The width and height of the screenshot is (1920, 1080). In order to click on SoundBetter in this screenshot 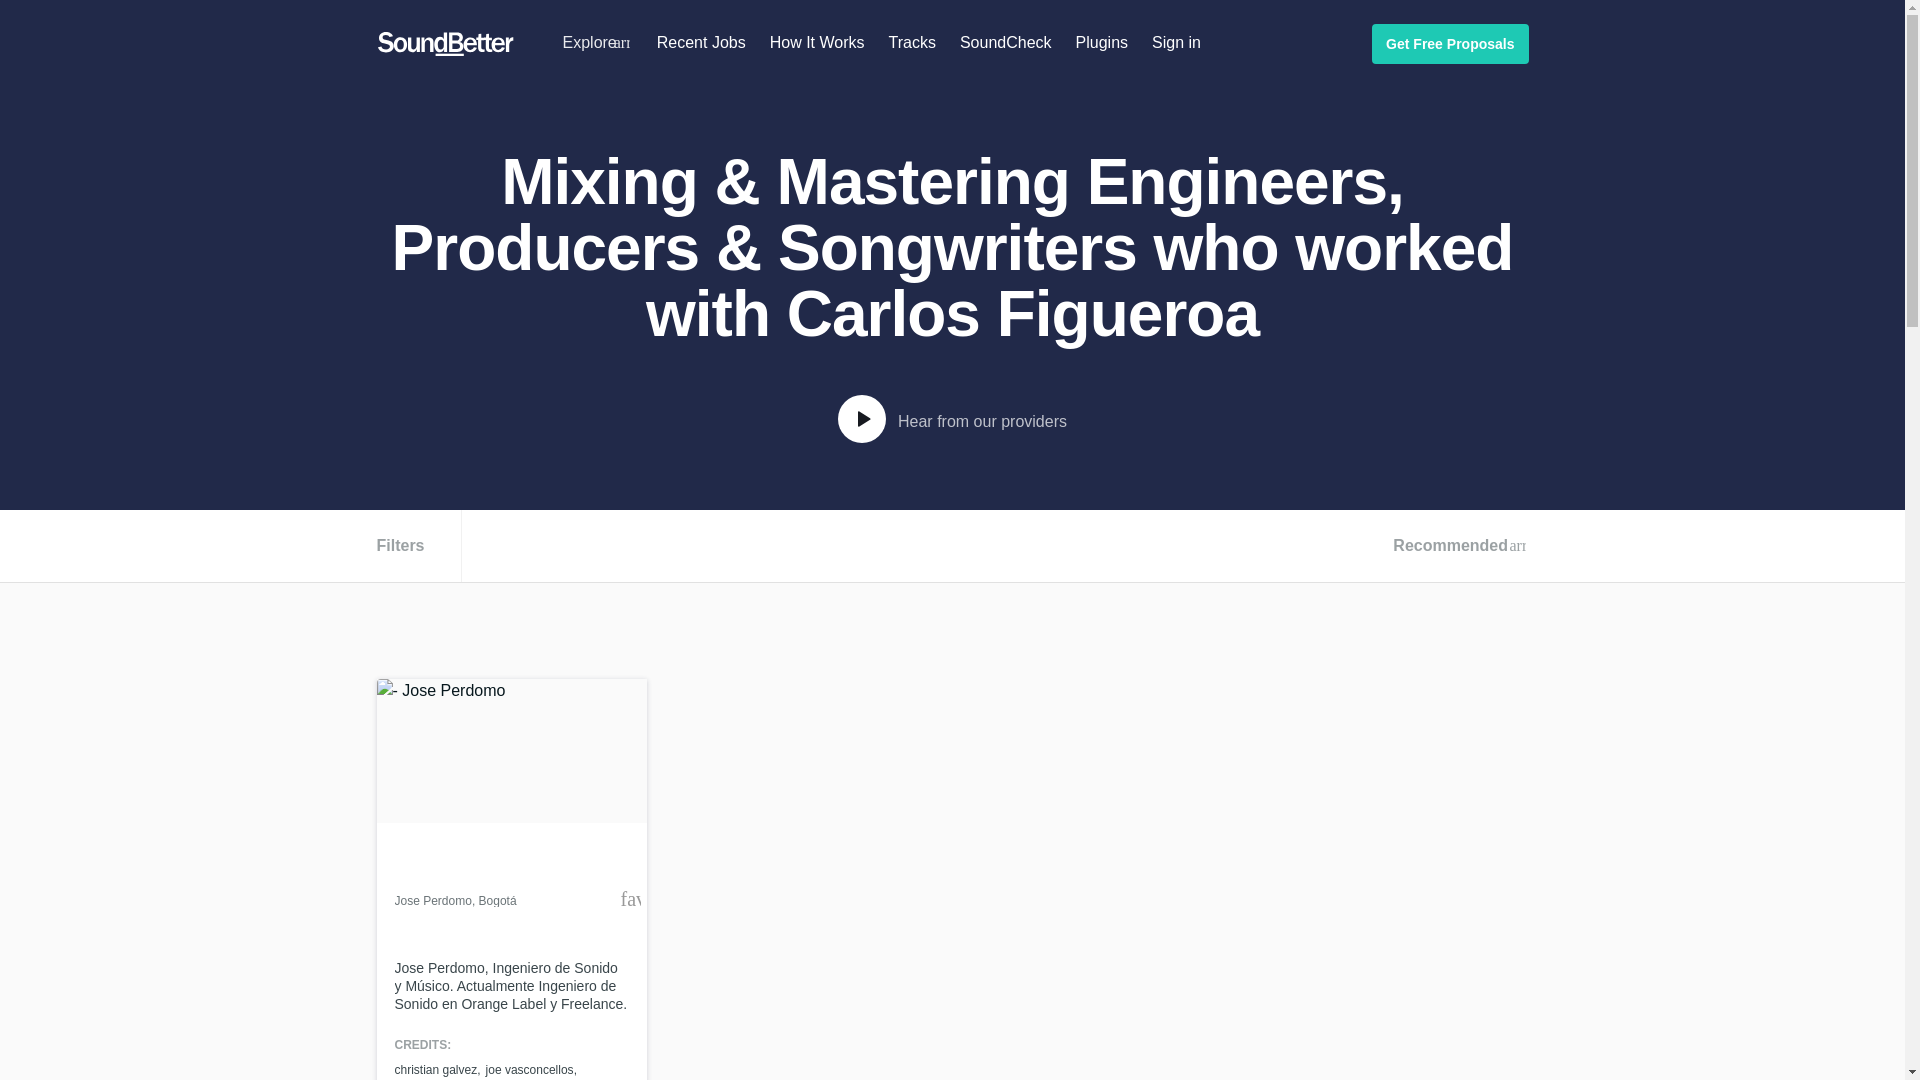, I will do `click(428, 44)`.